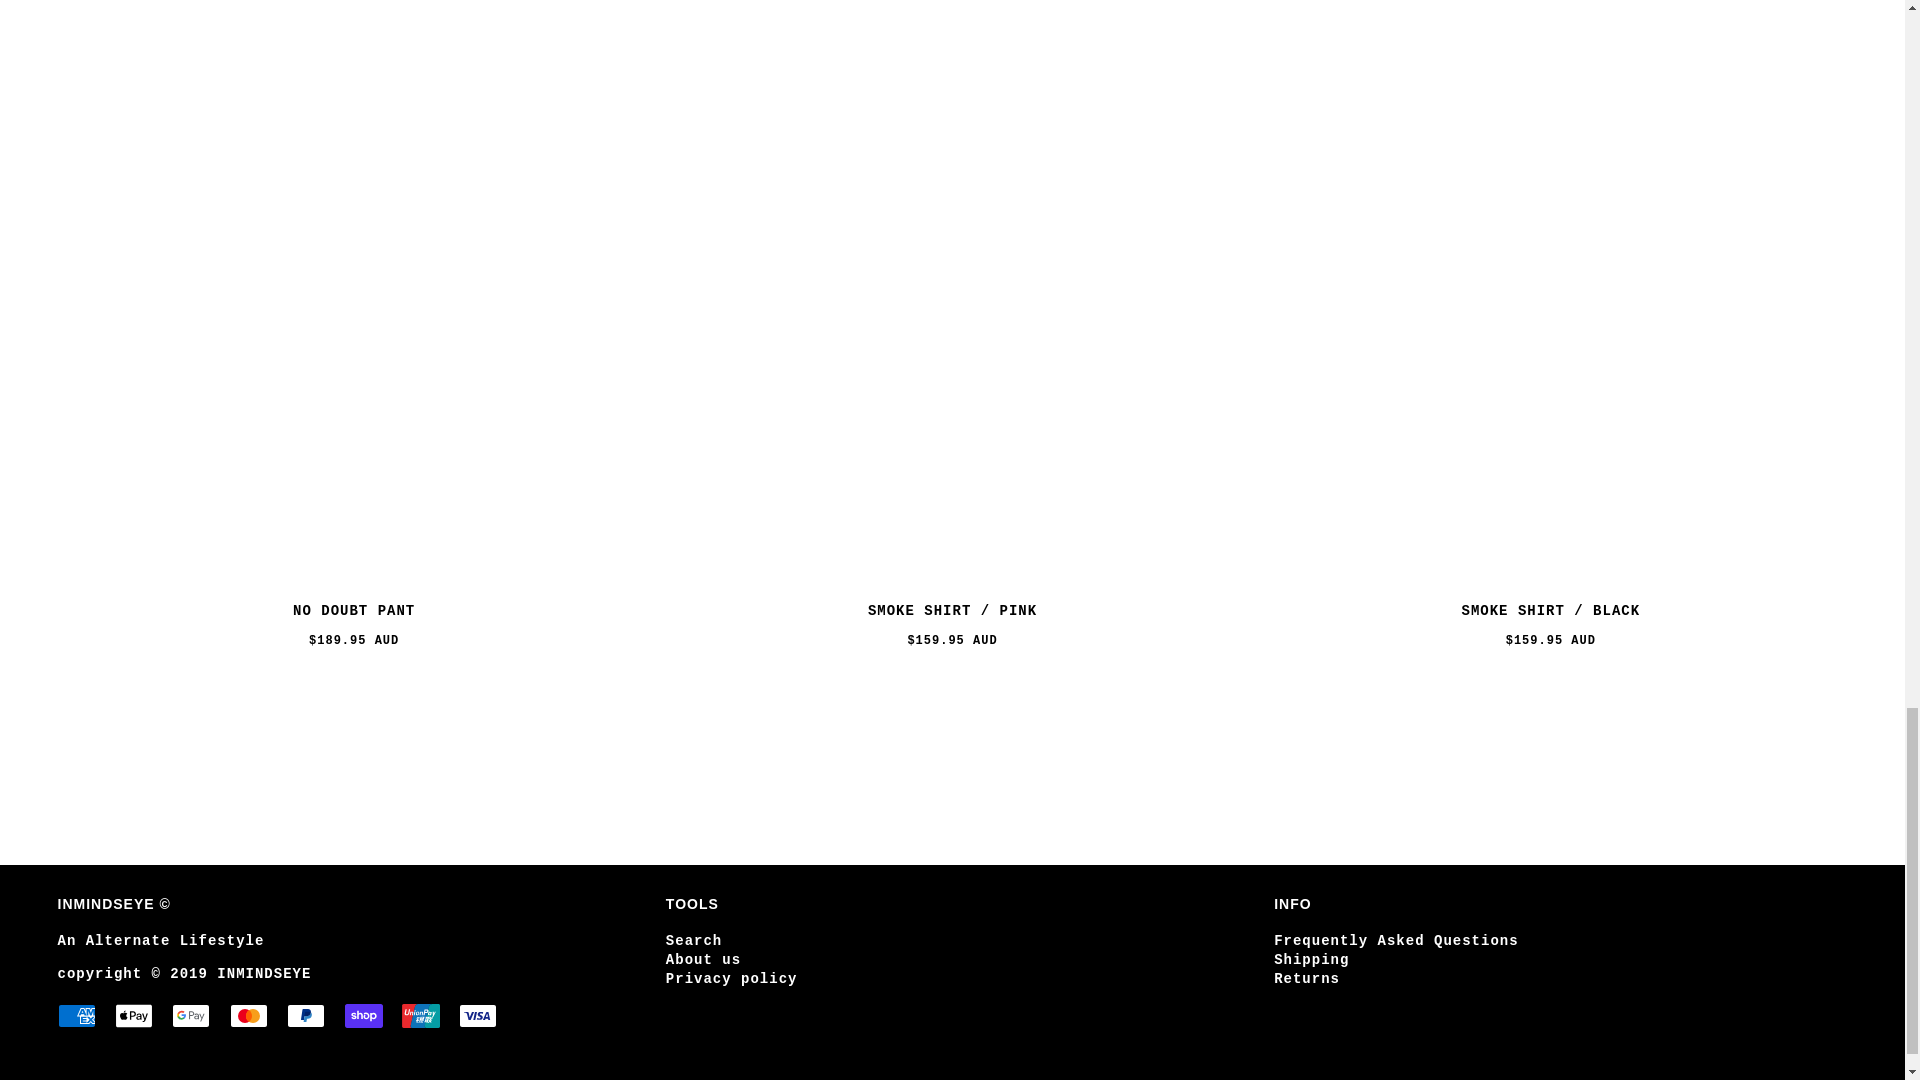 This screenshot has width=1920, height=1080. I want to click on American Express, so click(76, 1016).